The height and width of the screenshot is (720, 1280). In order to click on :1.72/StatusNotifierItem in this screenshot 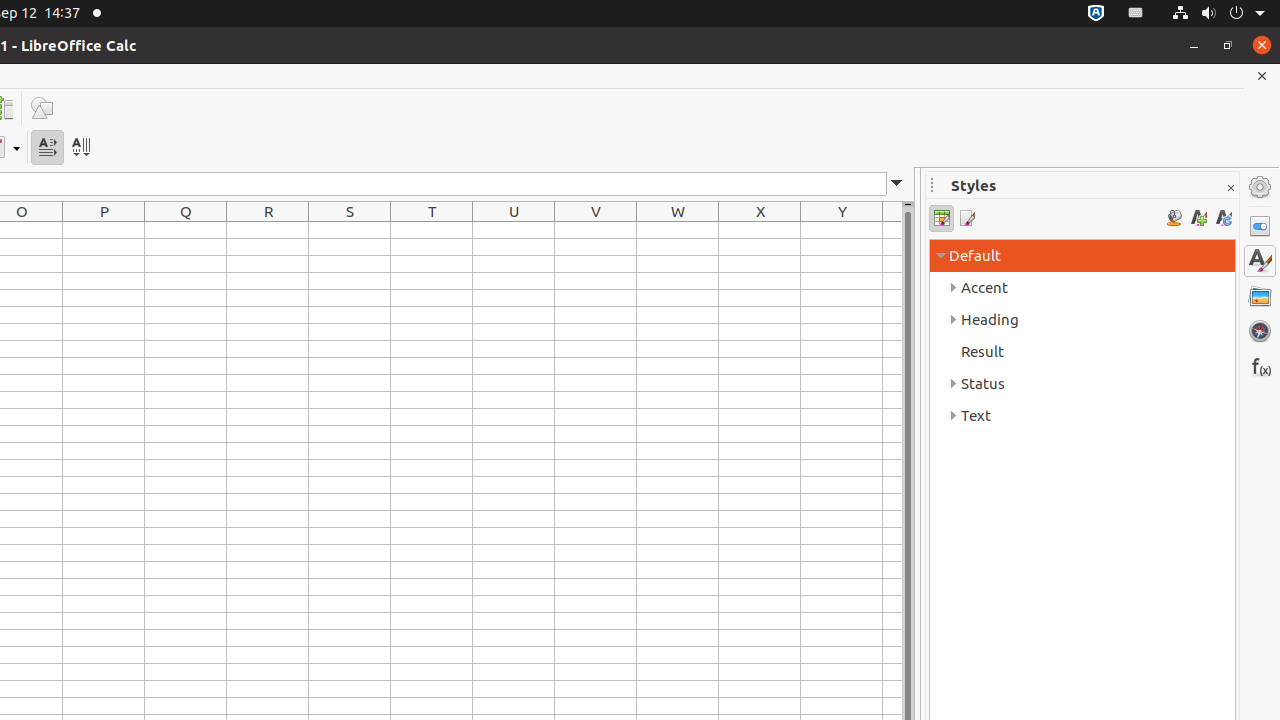, I will do `click(1096, 14)`.